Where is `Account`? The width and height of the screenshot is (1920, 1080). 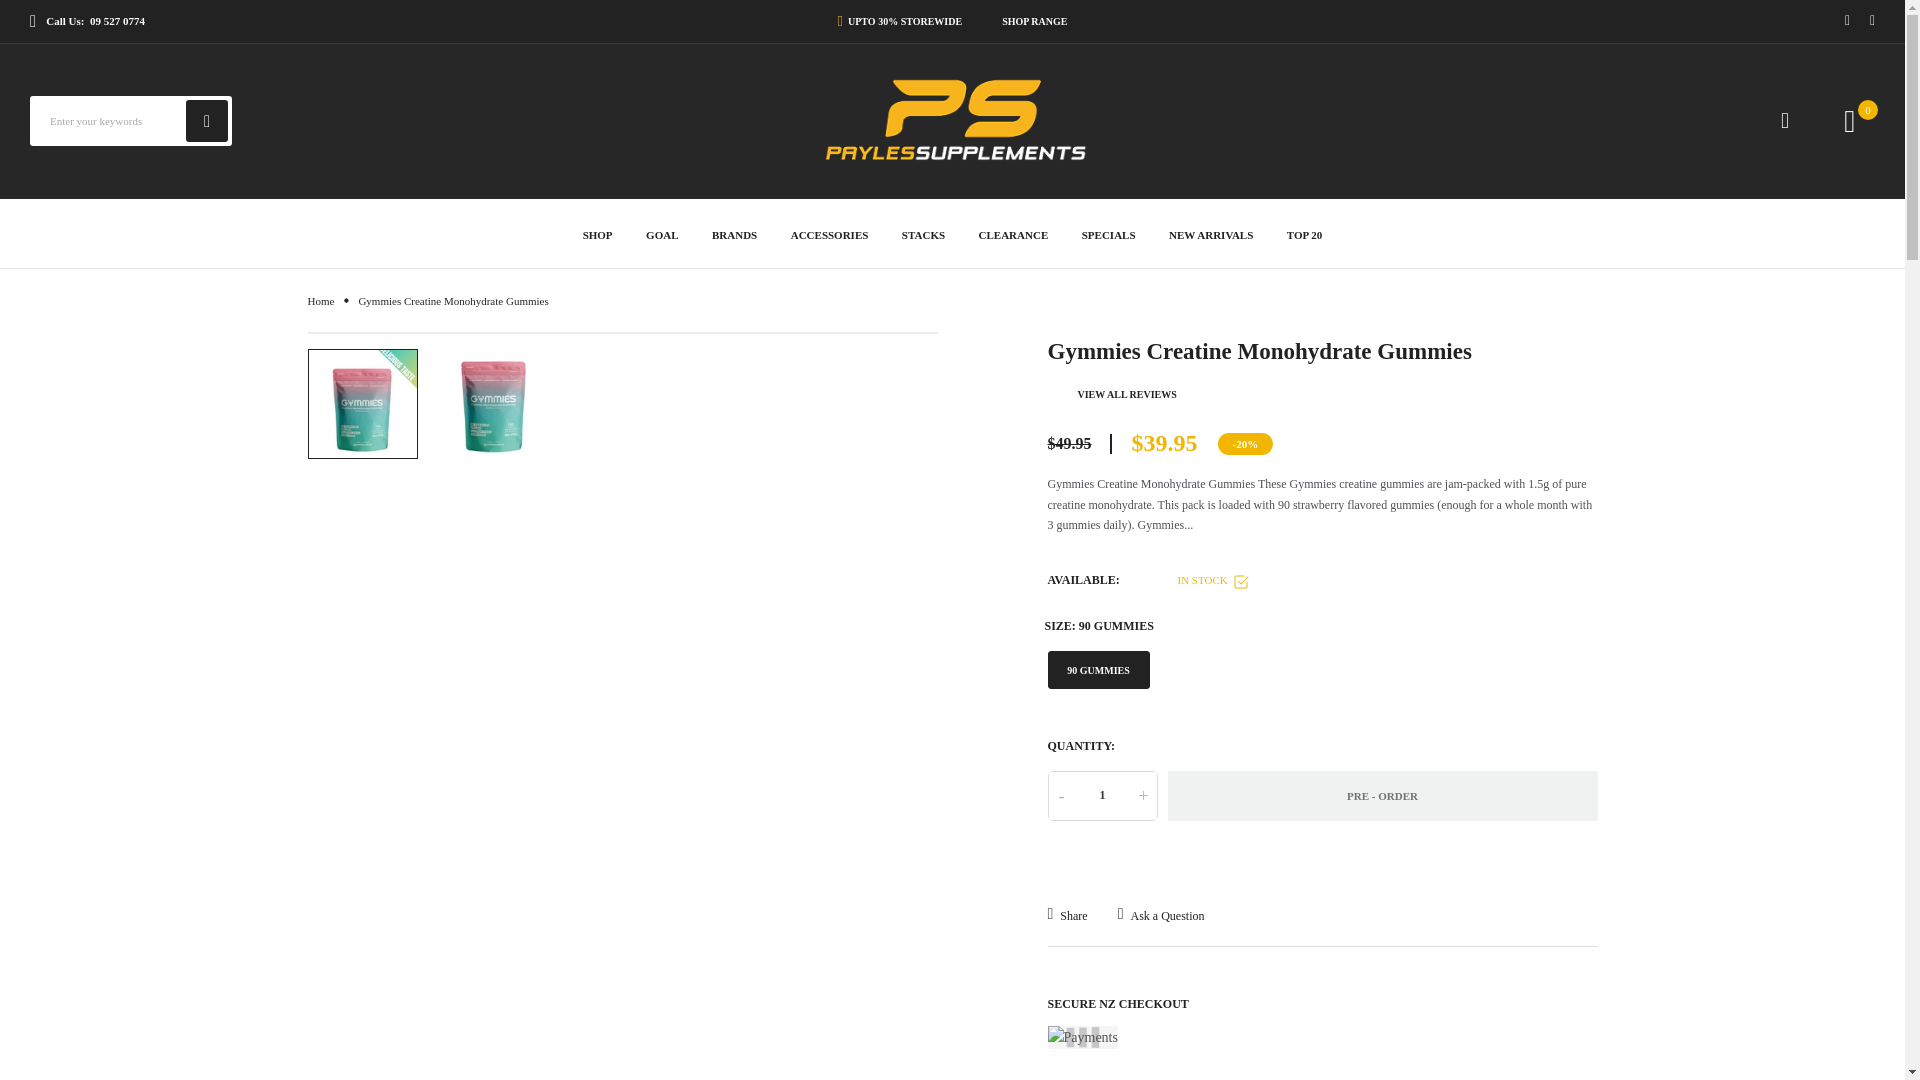 Account is located at coordinates (1785, 120).